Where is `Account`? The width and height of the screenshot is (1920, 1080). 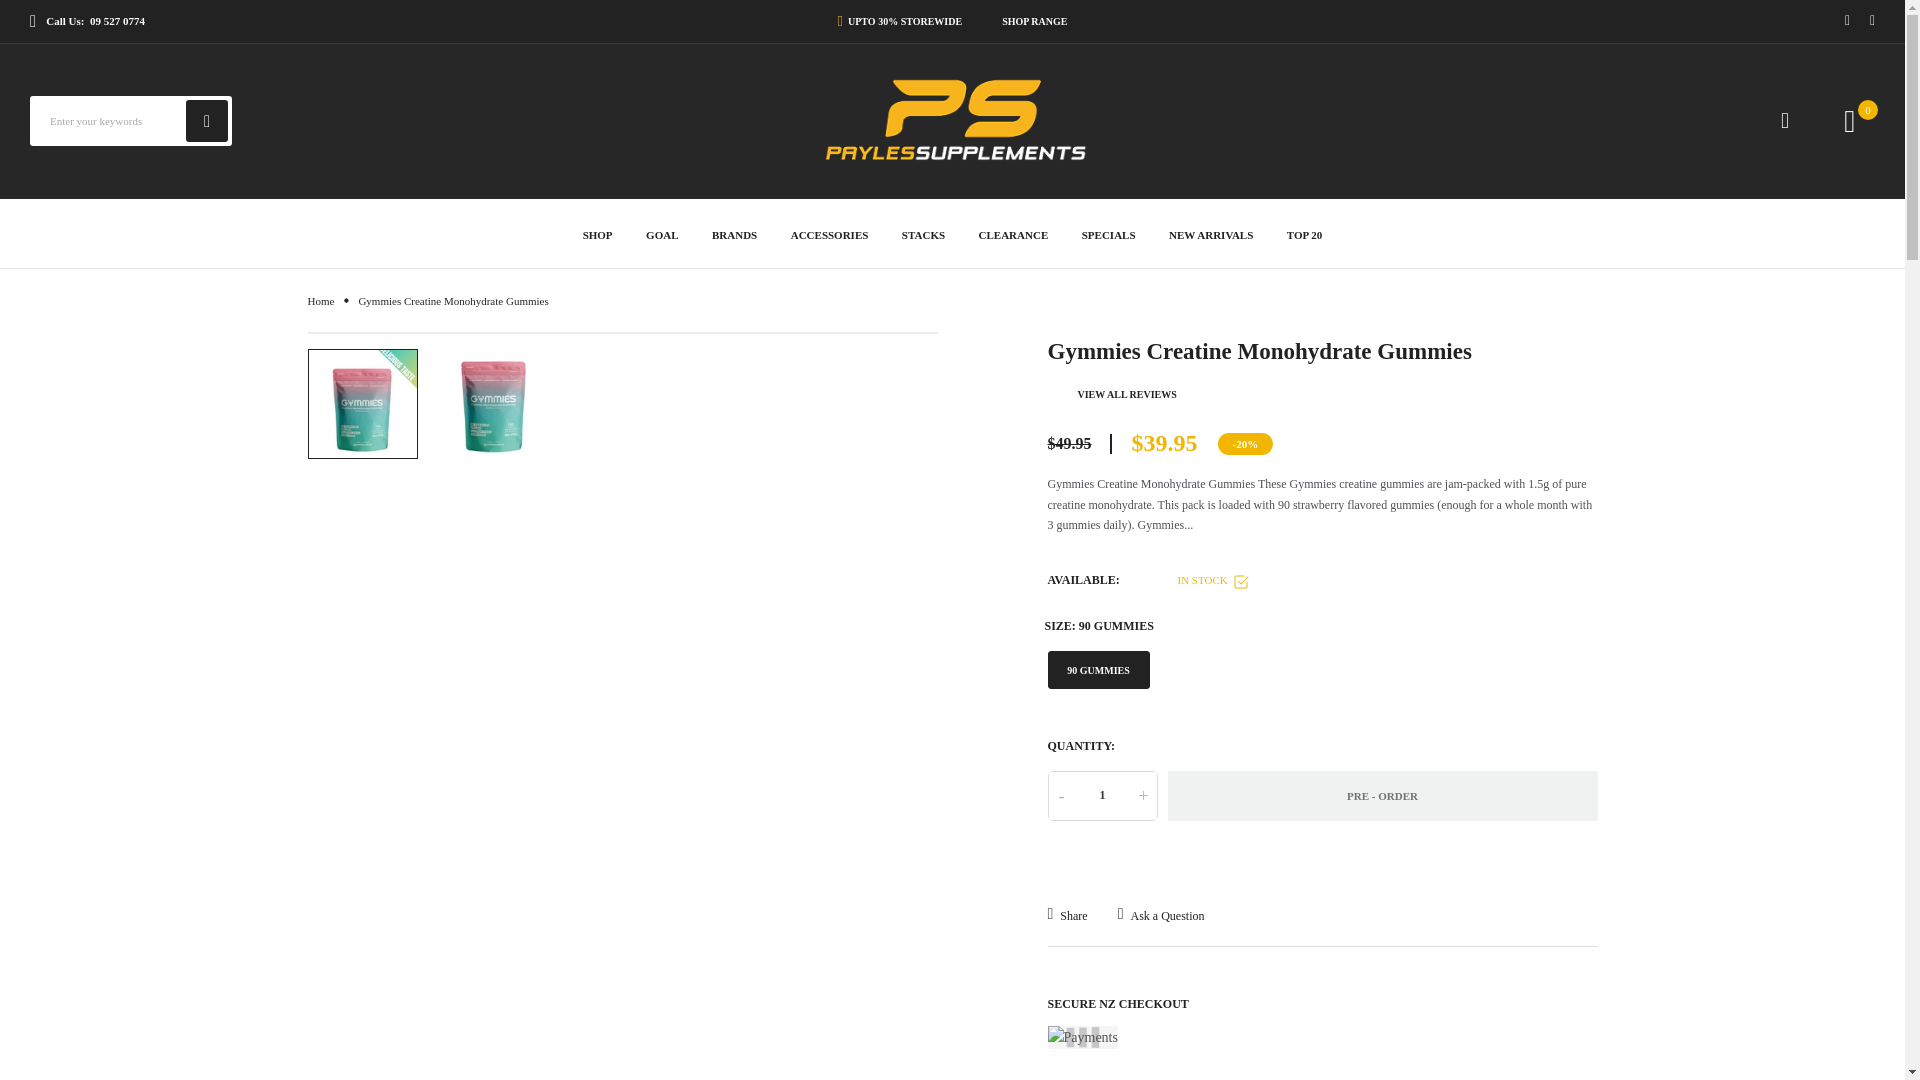 Account is located at coordinates (1785, 120).